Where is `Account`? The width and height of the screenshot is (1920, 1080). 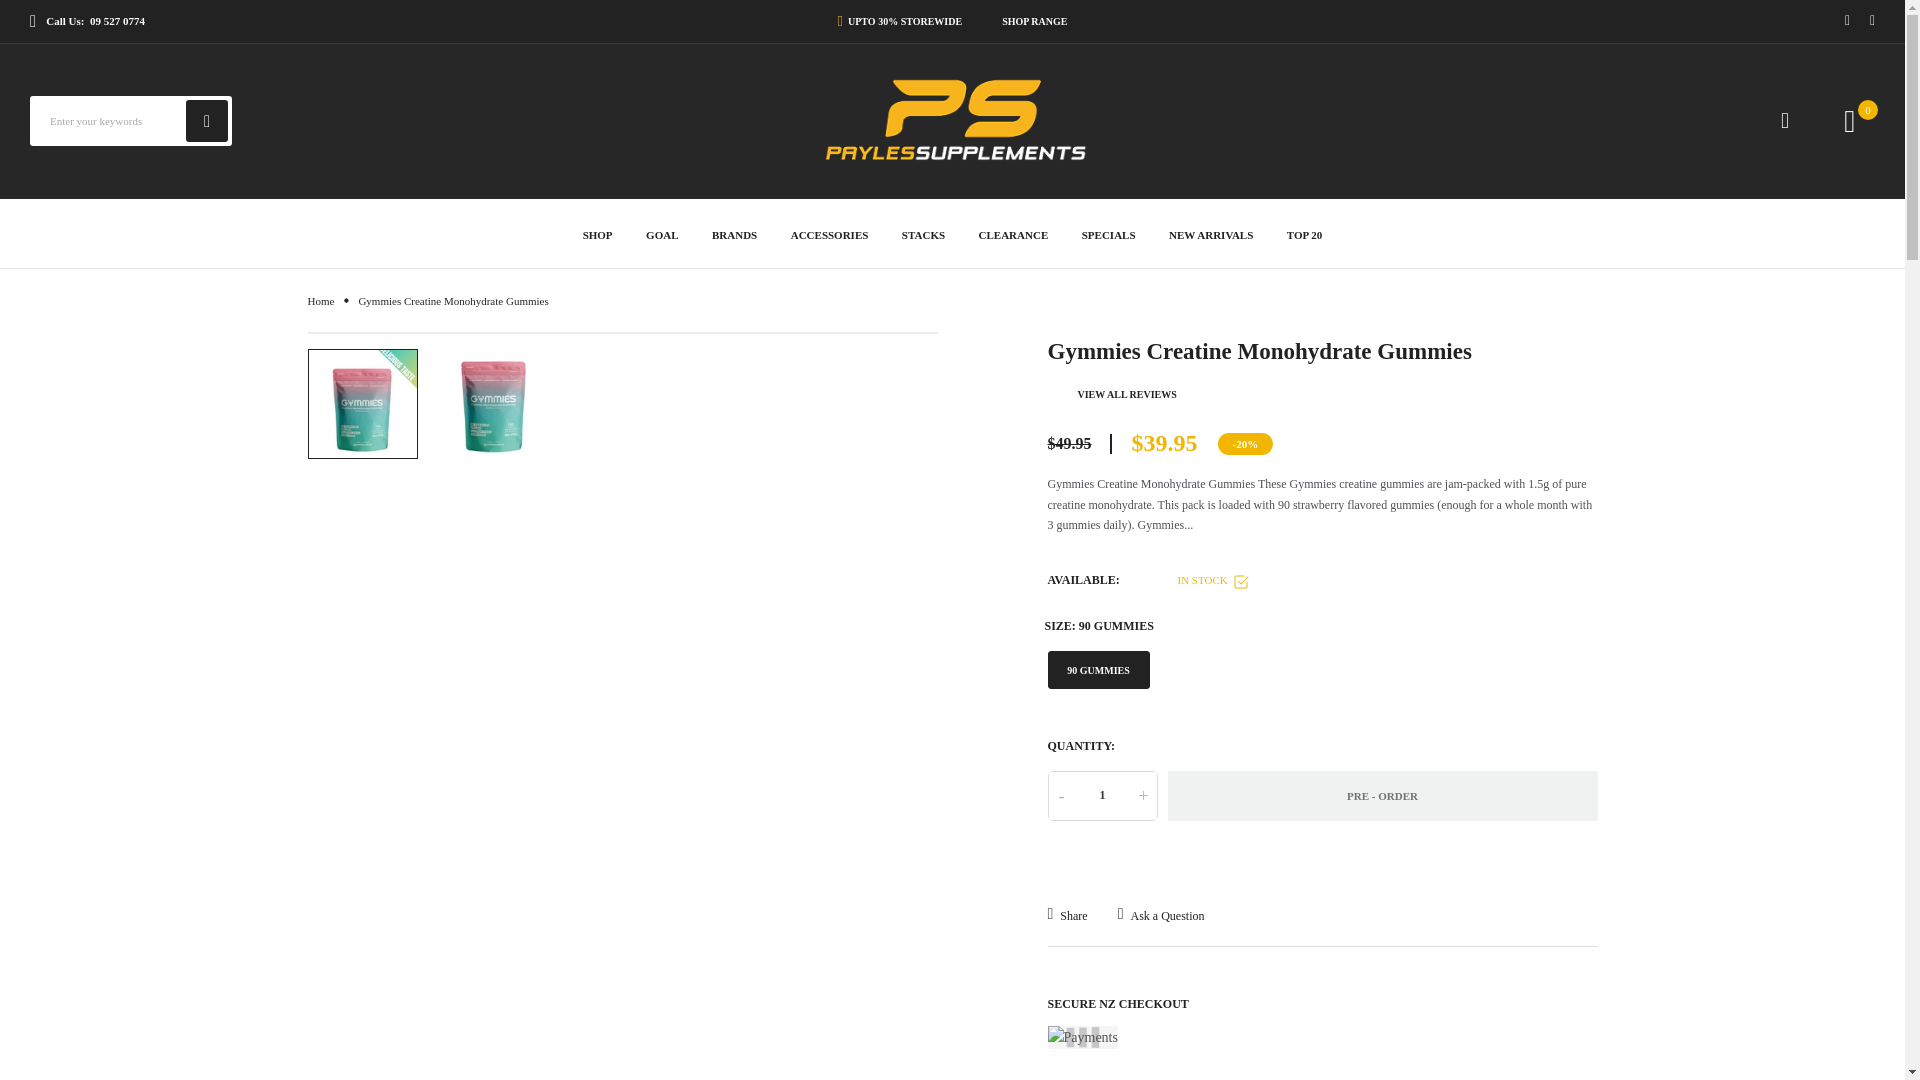 Account is located at coordinates (1785, 120).